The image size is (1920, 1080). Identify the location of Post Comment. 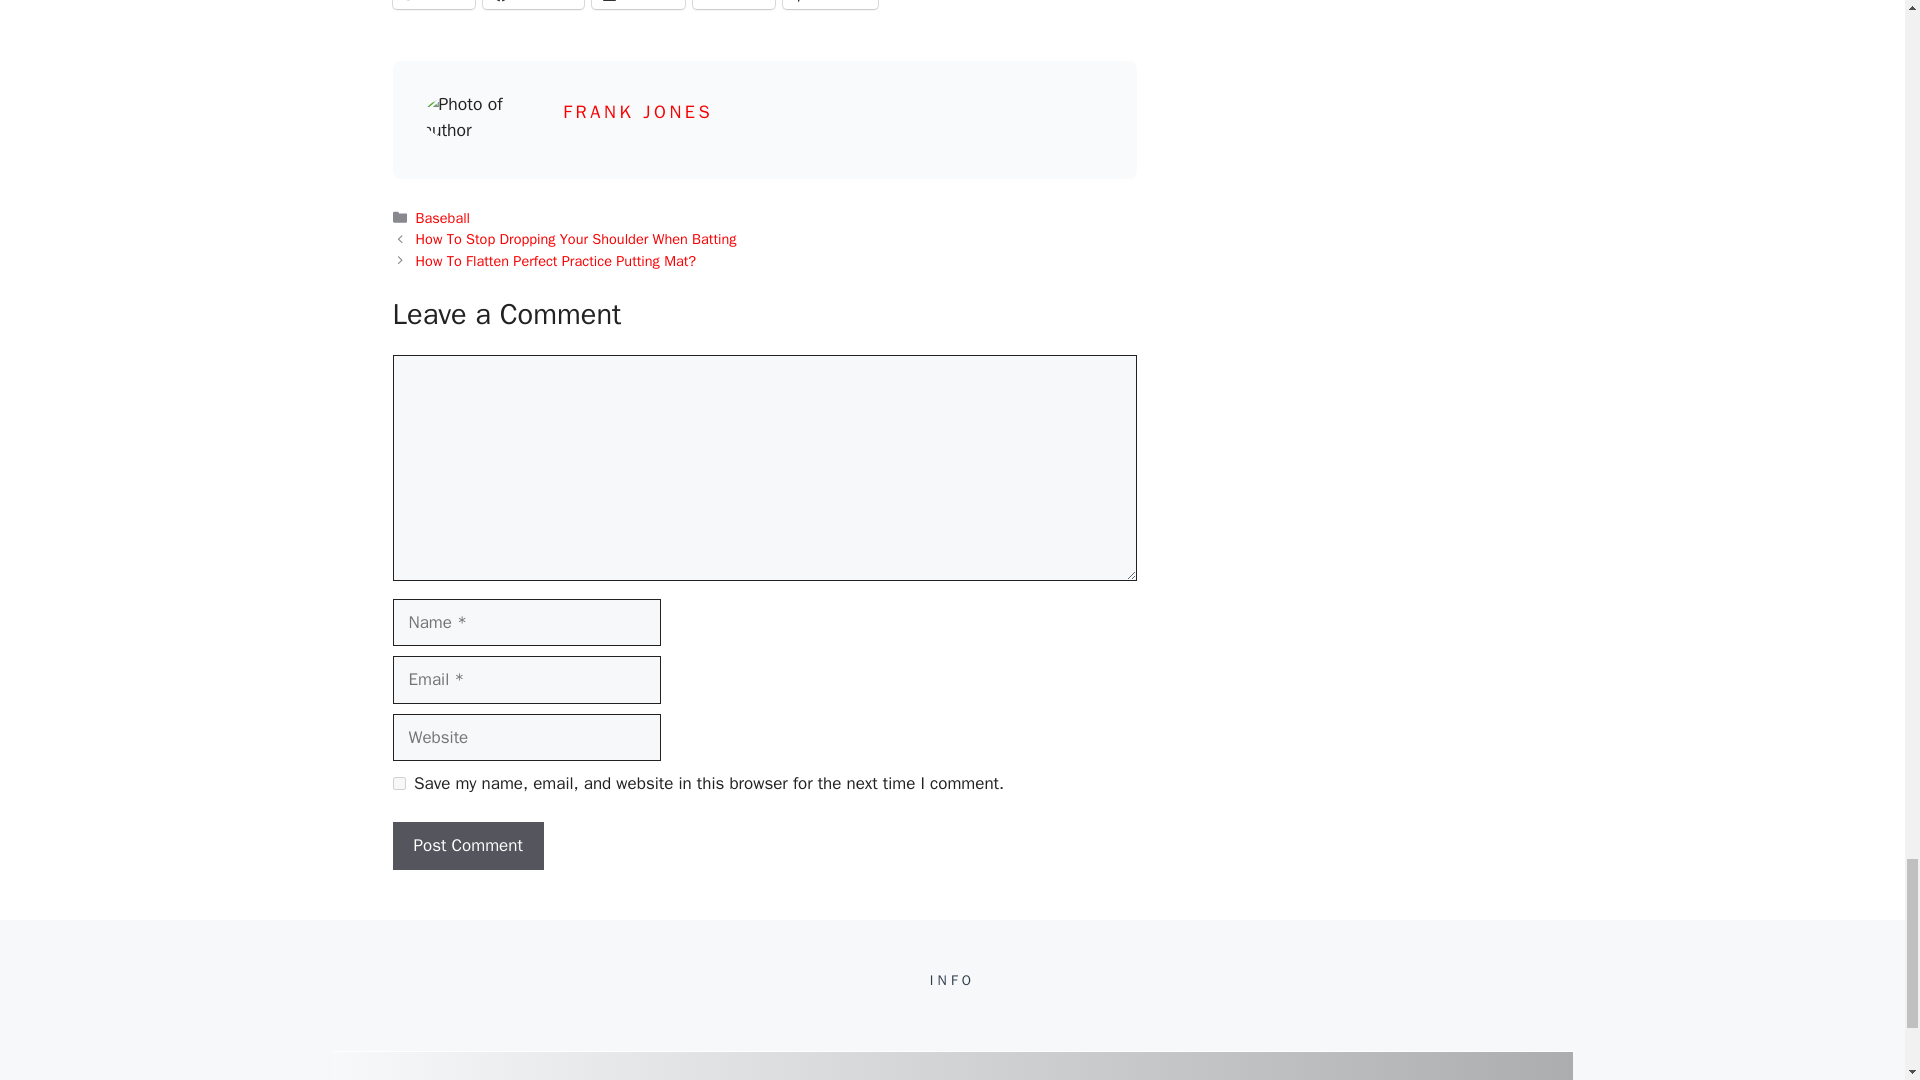
(467, 846).